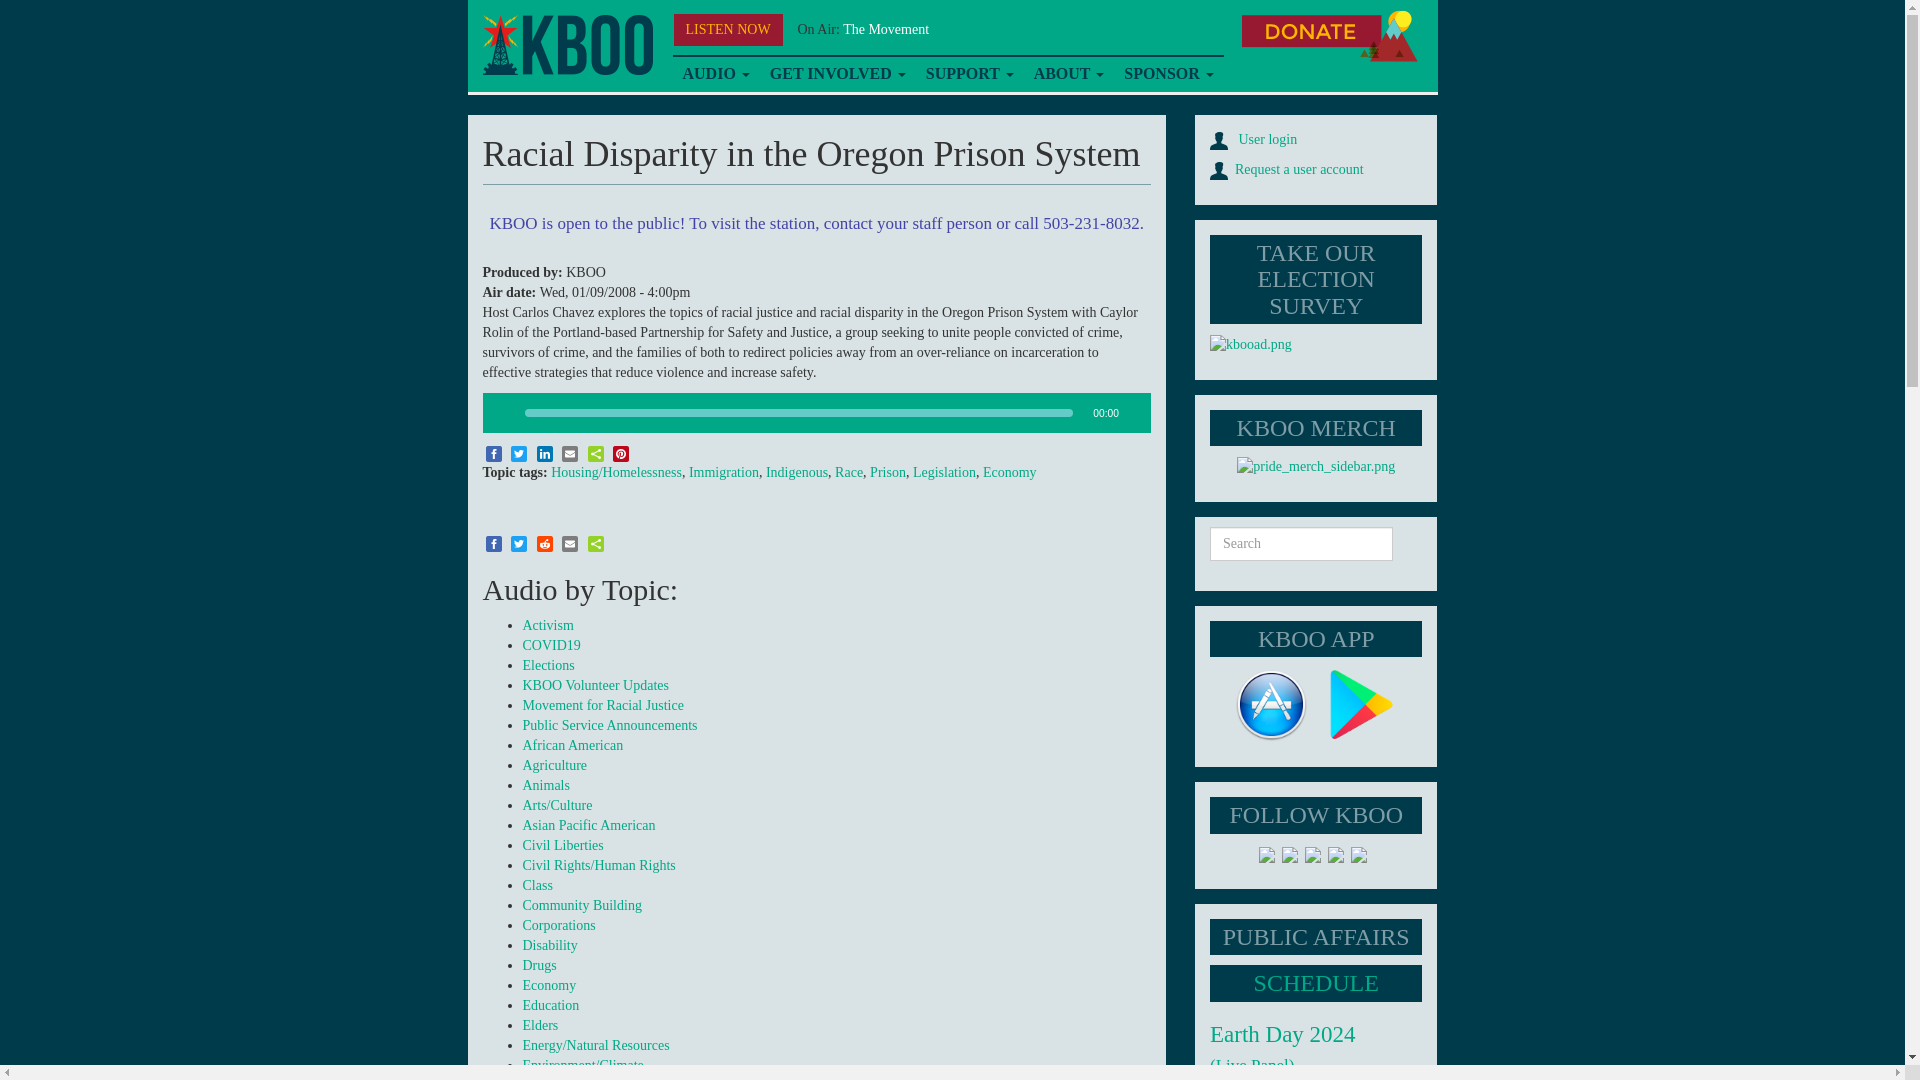 The width and height of the screenshot is (1920, 1080). What do you see at coordinates (838, 74) in the screenshot?
I see `GET INVOLVED` at bounding box center [838, 74].